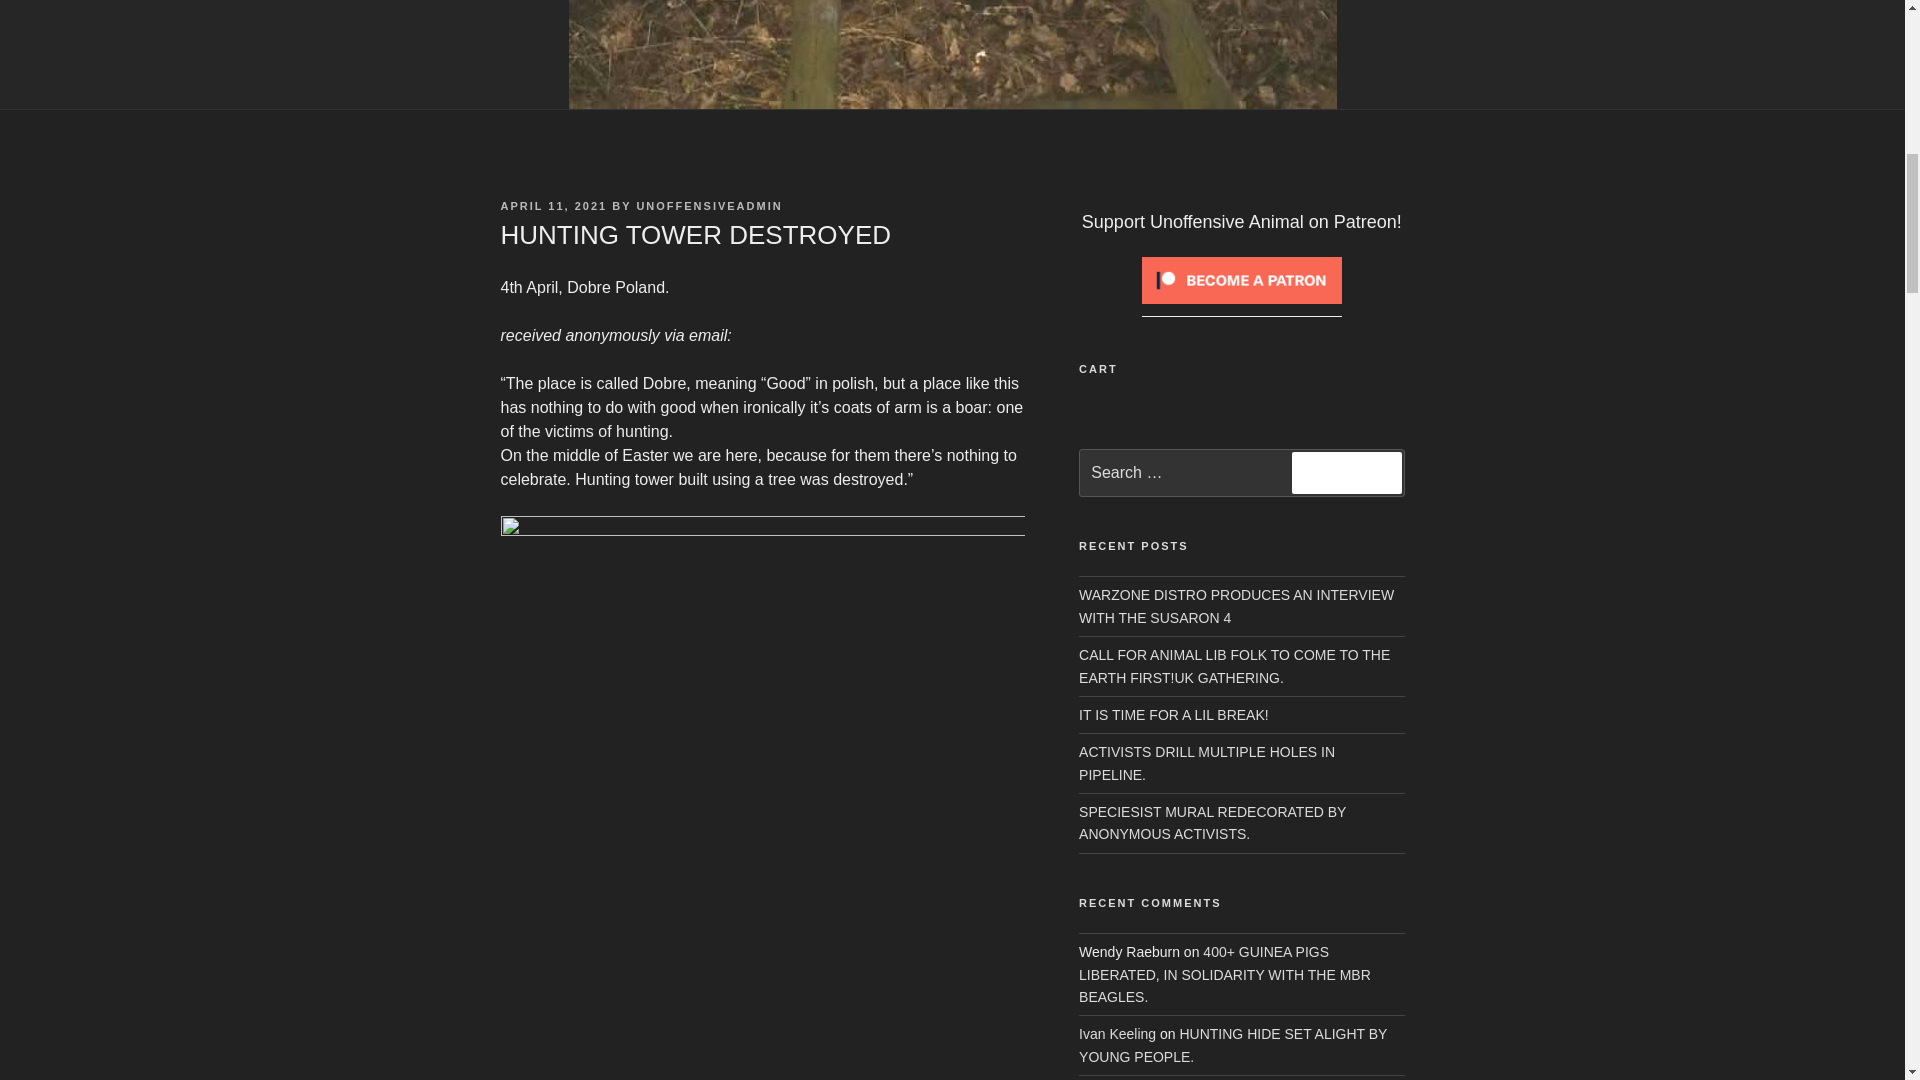 Image resolution: width=1920 pixels, height=1080 pixels. I want to click on APRIL 11, 2021, so click(552, 205).